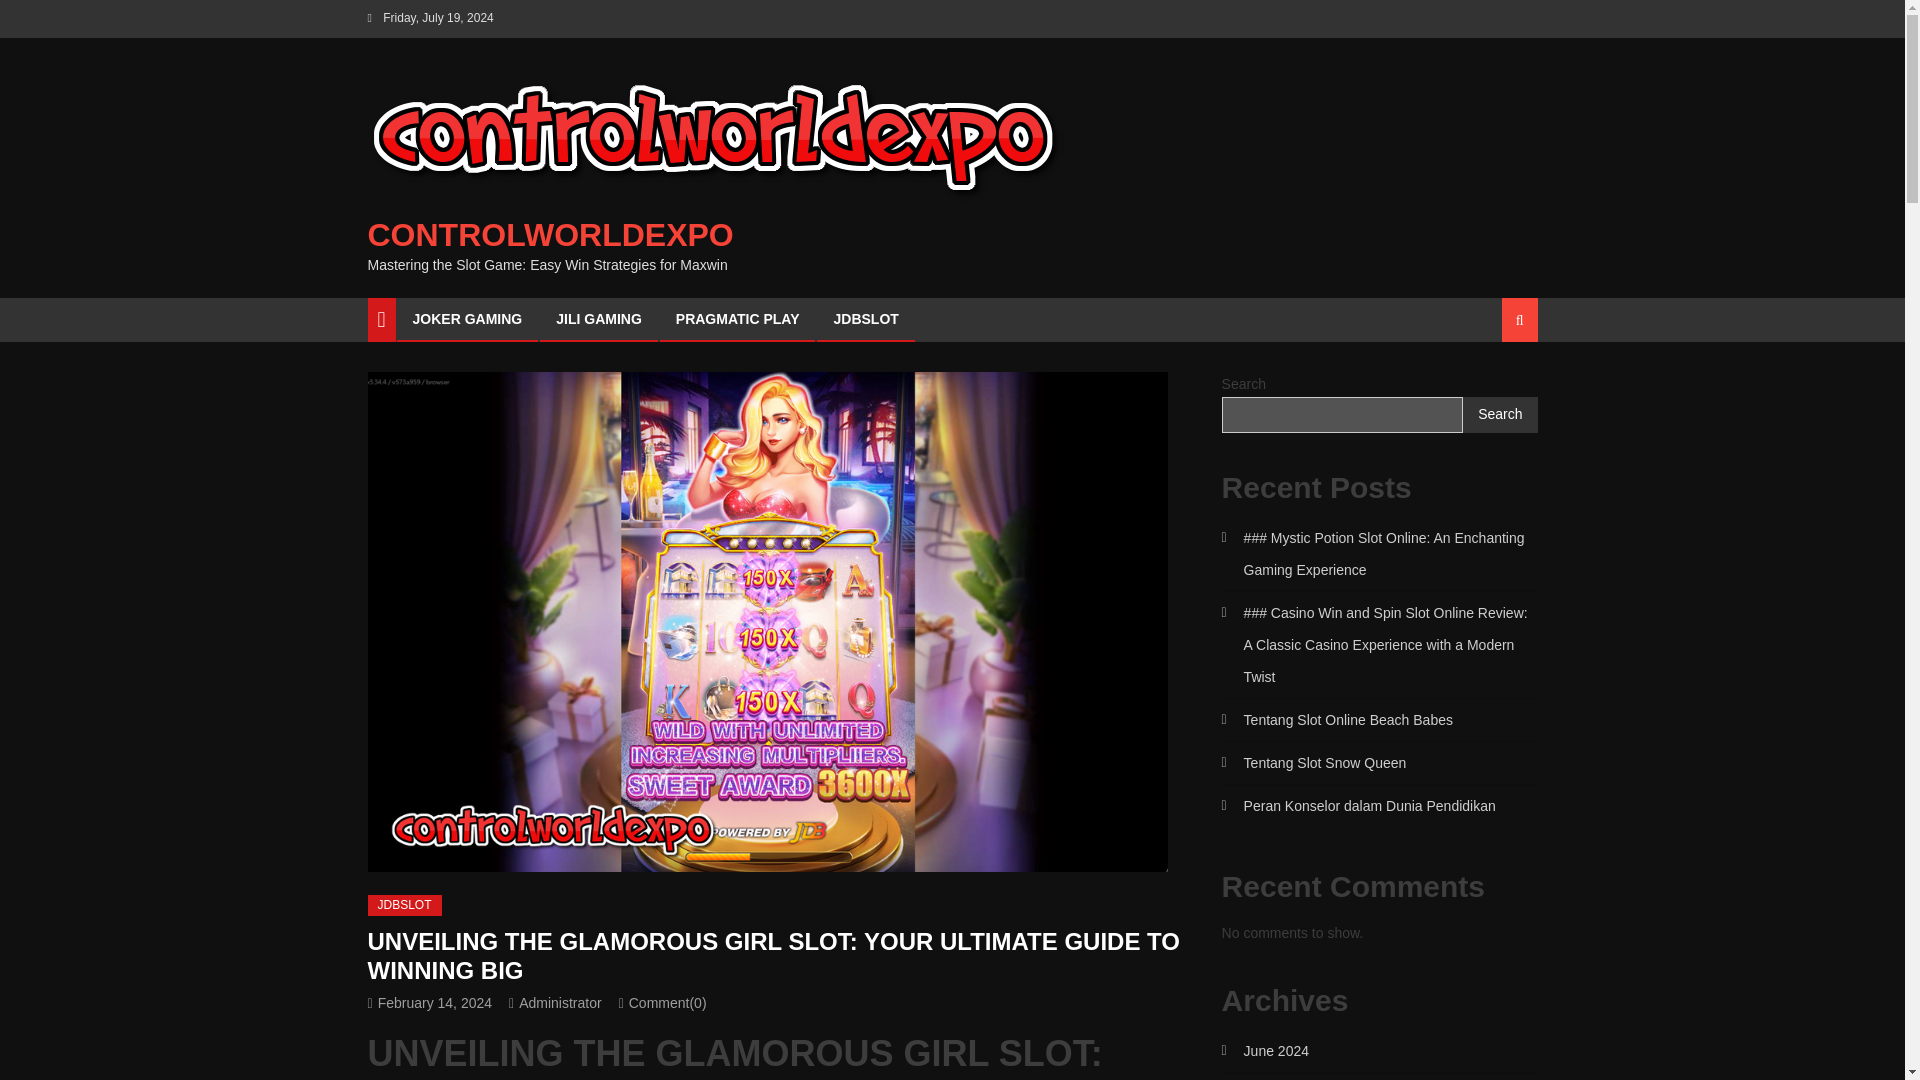  Describe the element at coordinates (1495, 390) in the screenshot. I see `Search` at that location.